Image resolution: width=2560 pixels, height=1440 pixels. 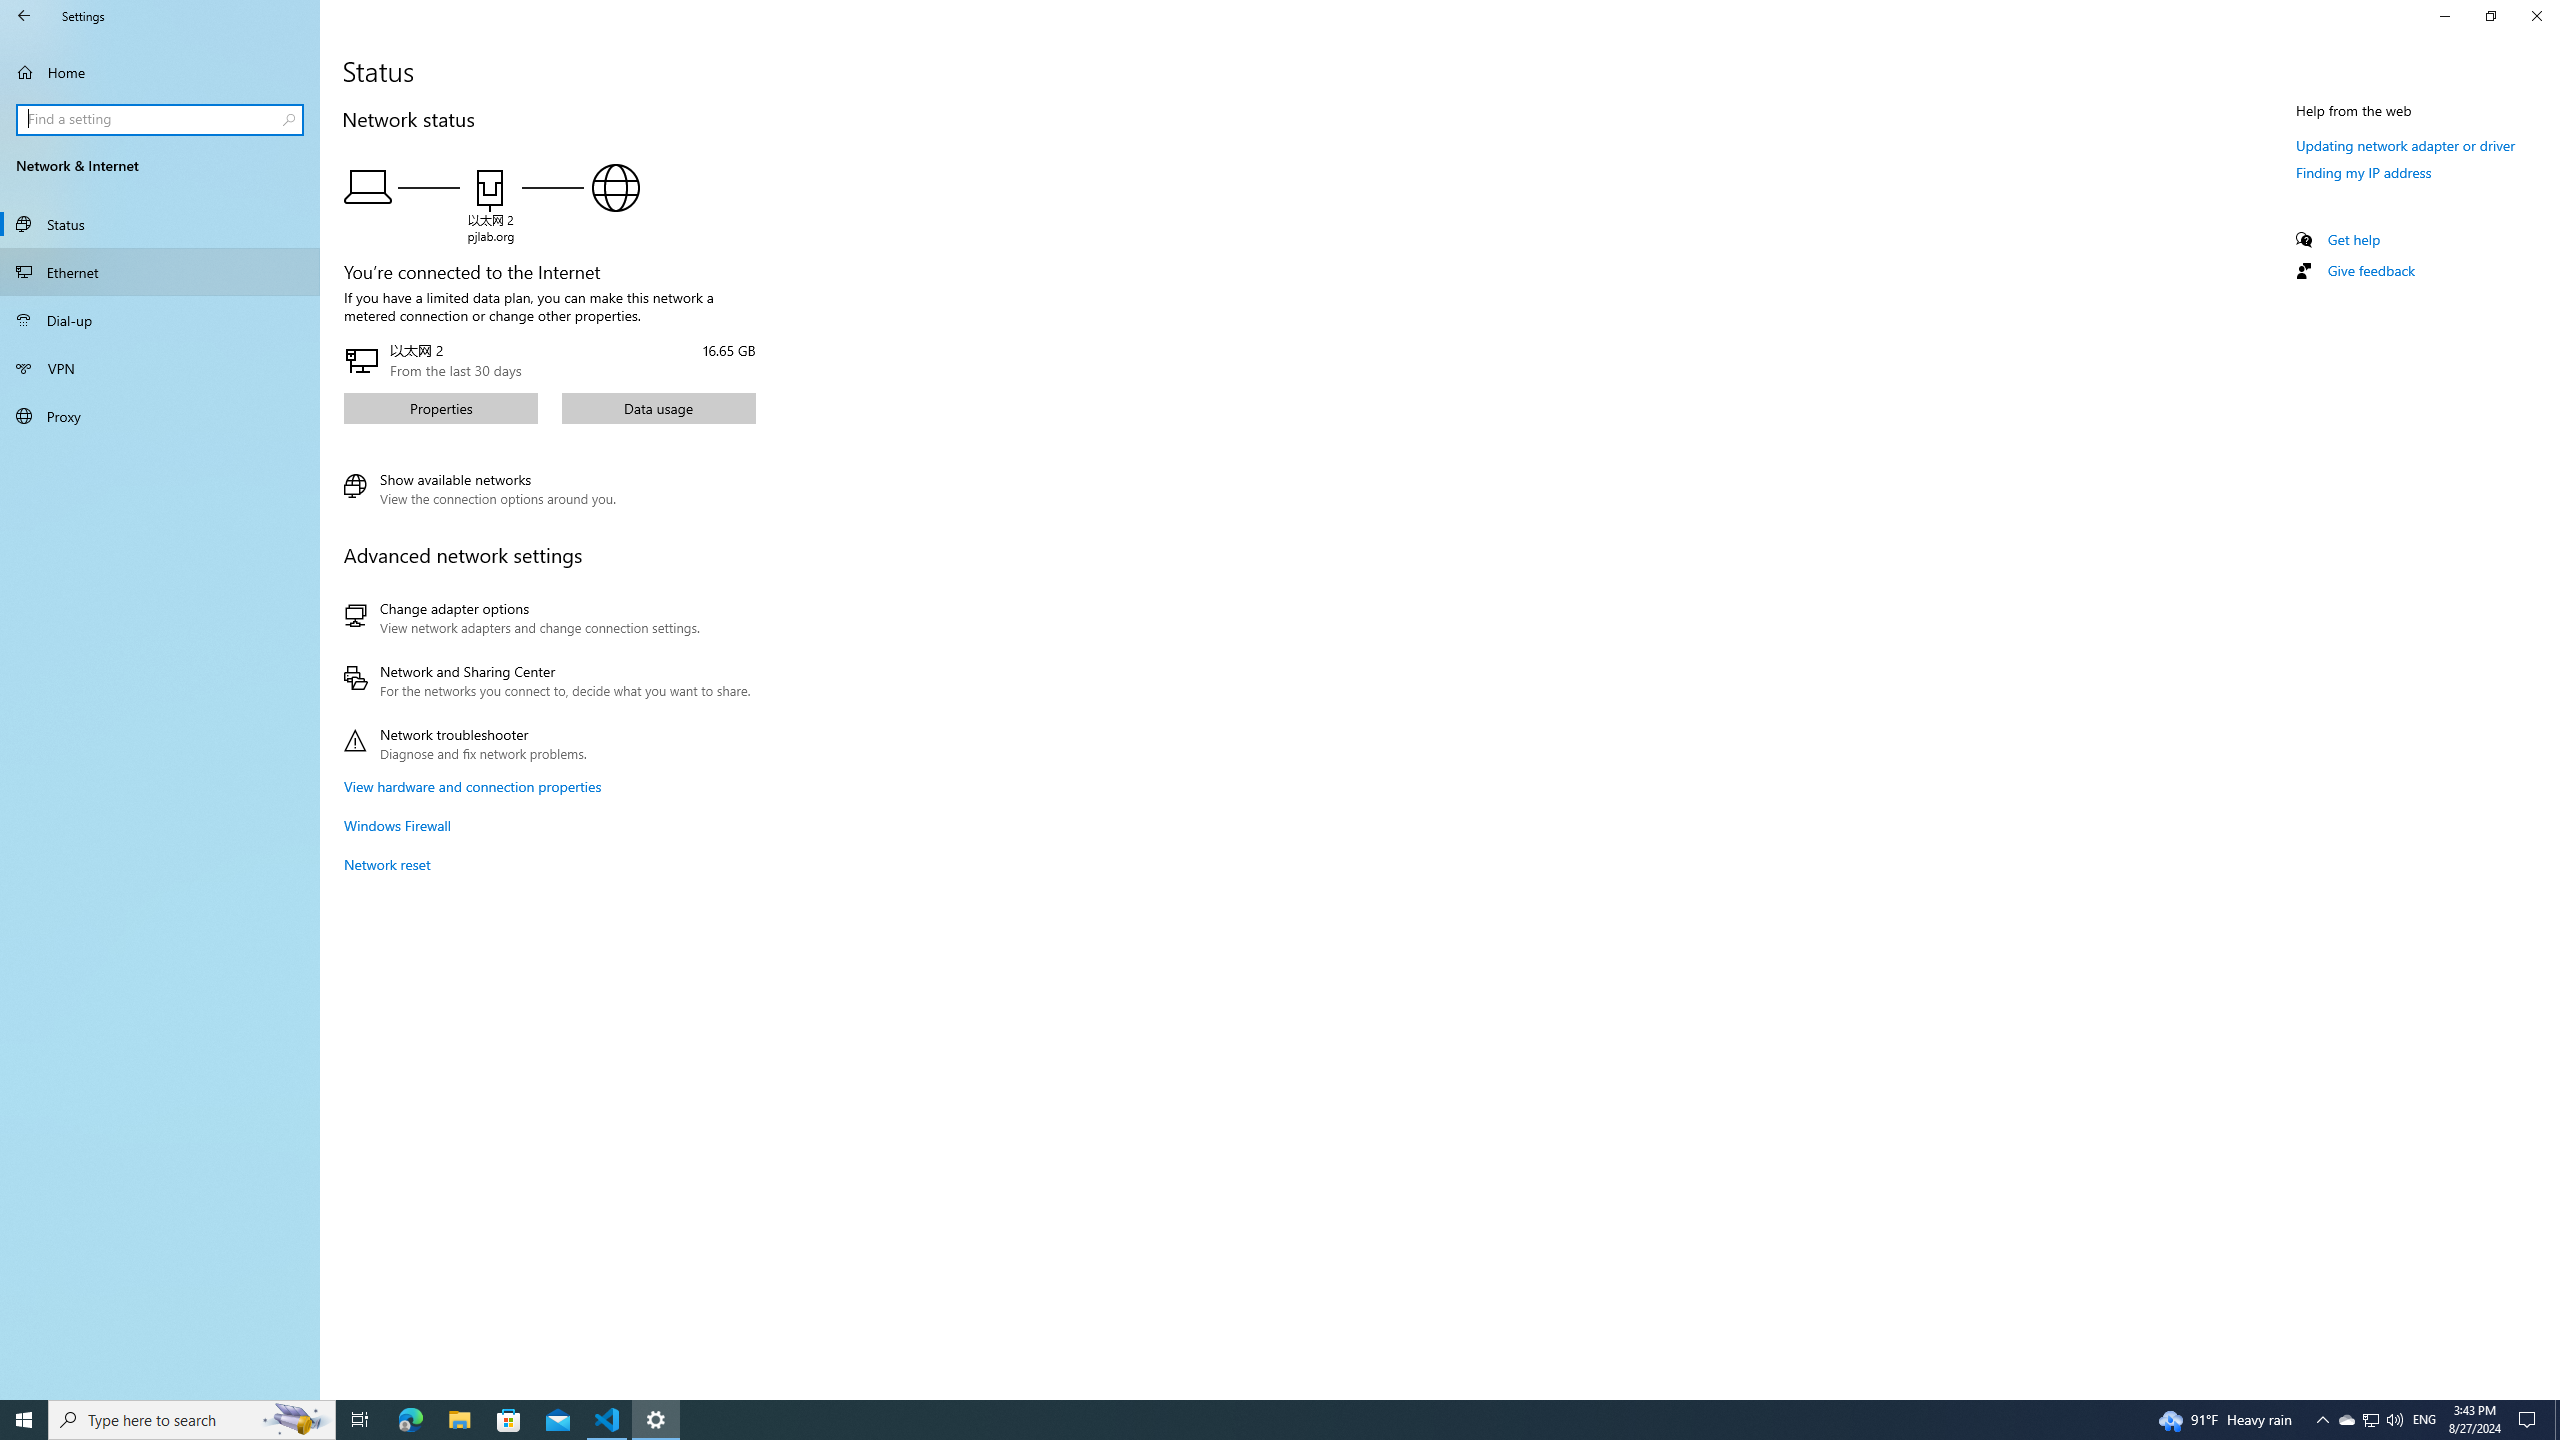 I want to click on Ethernet, so click(x=160, y=272).